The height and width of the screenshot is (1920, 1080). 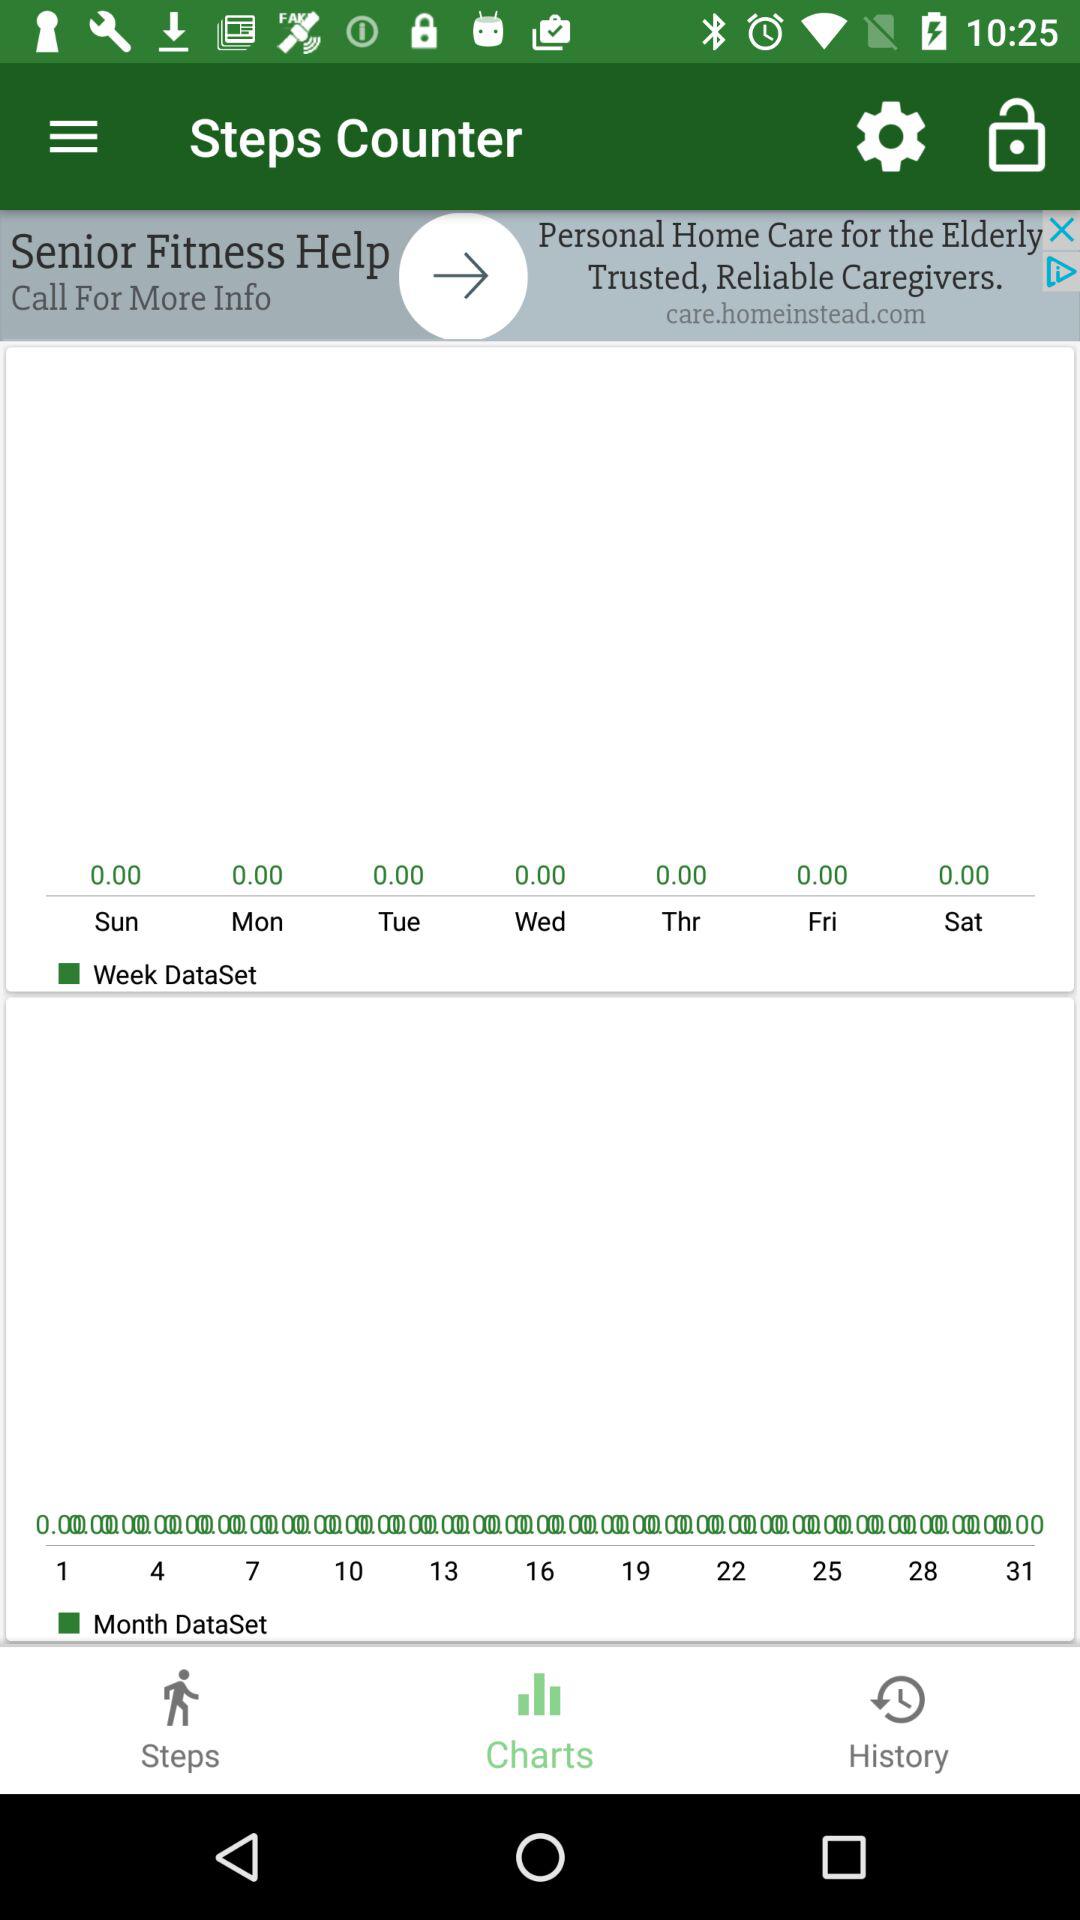 What do you see at coordinates (1016, 136) in the screenshot?
I see `select the symbol which is to the immediate right of settings symbol` at bounding box center [1016, 136].